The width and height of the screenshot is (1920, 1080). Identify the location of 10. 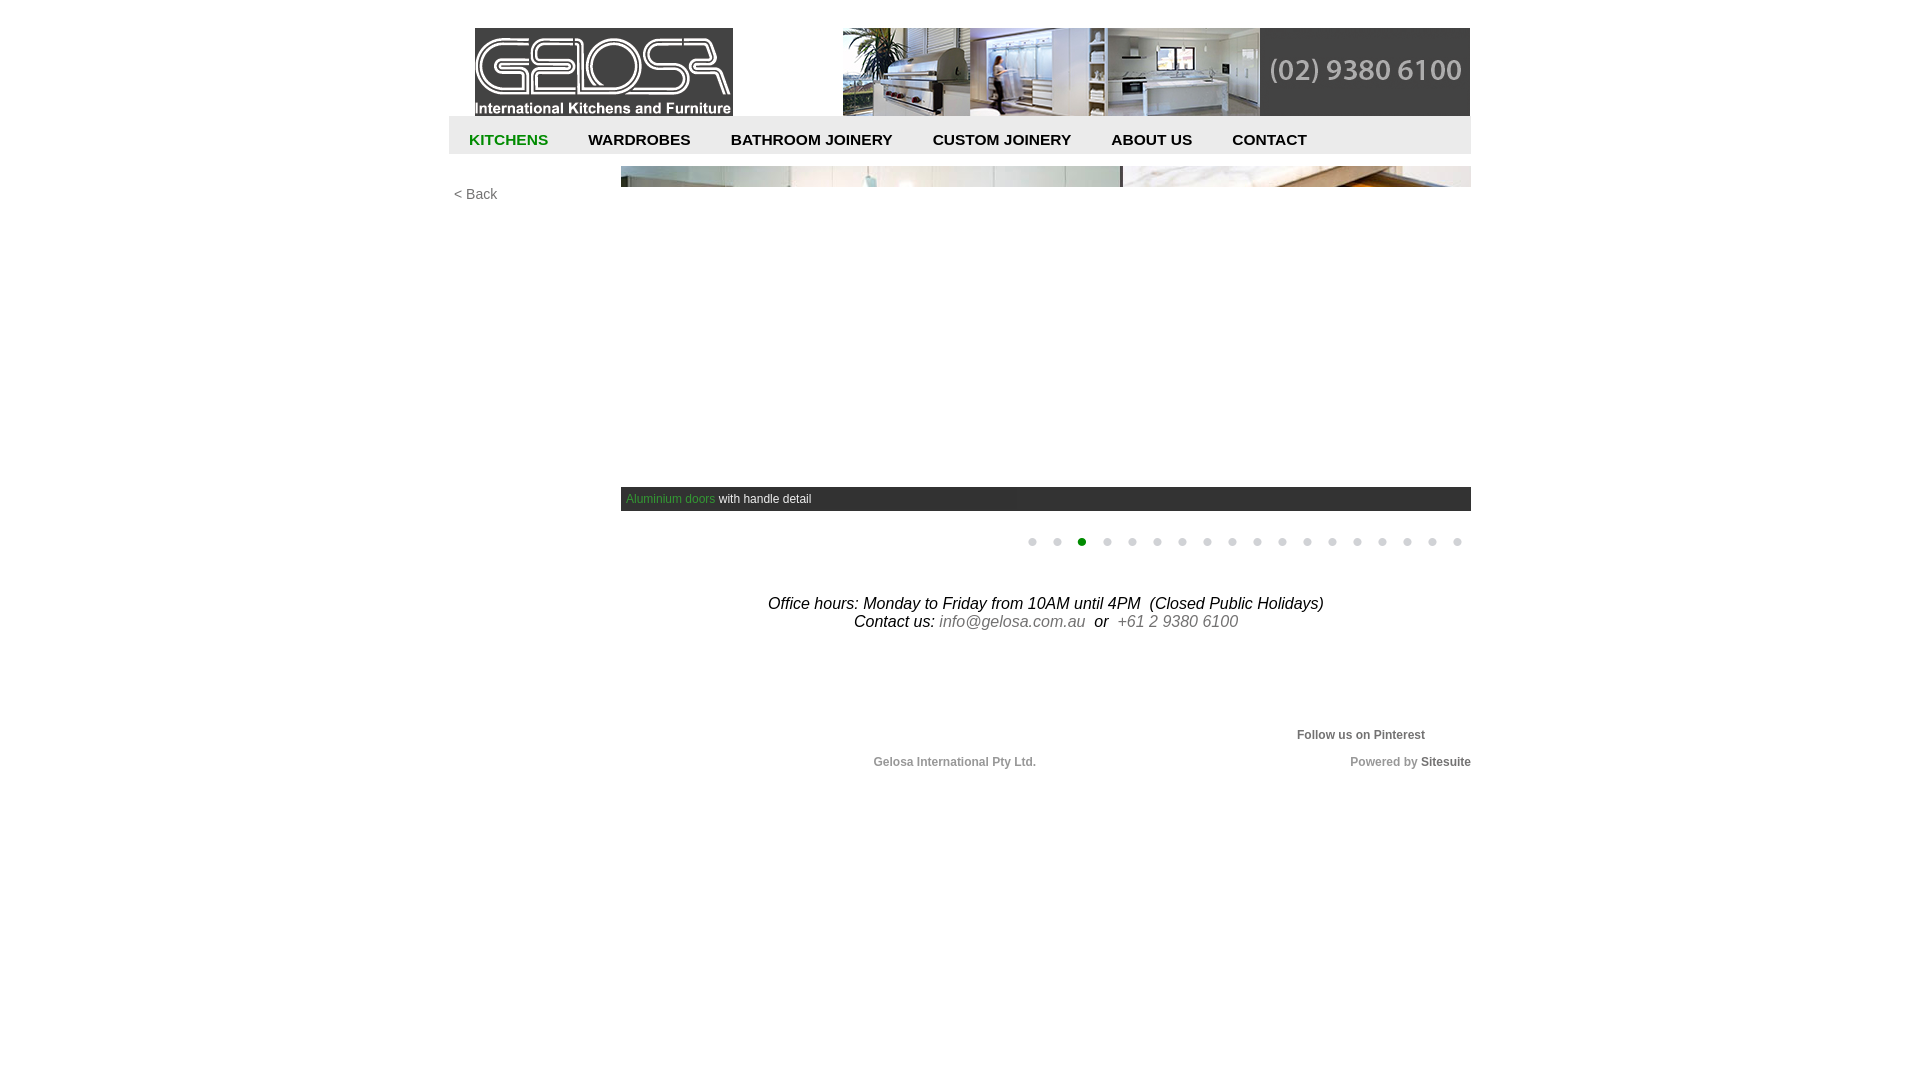
(1257, 542).